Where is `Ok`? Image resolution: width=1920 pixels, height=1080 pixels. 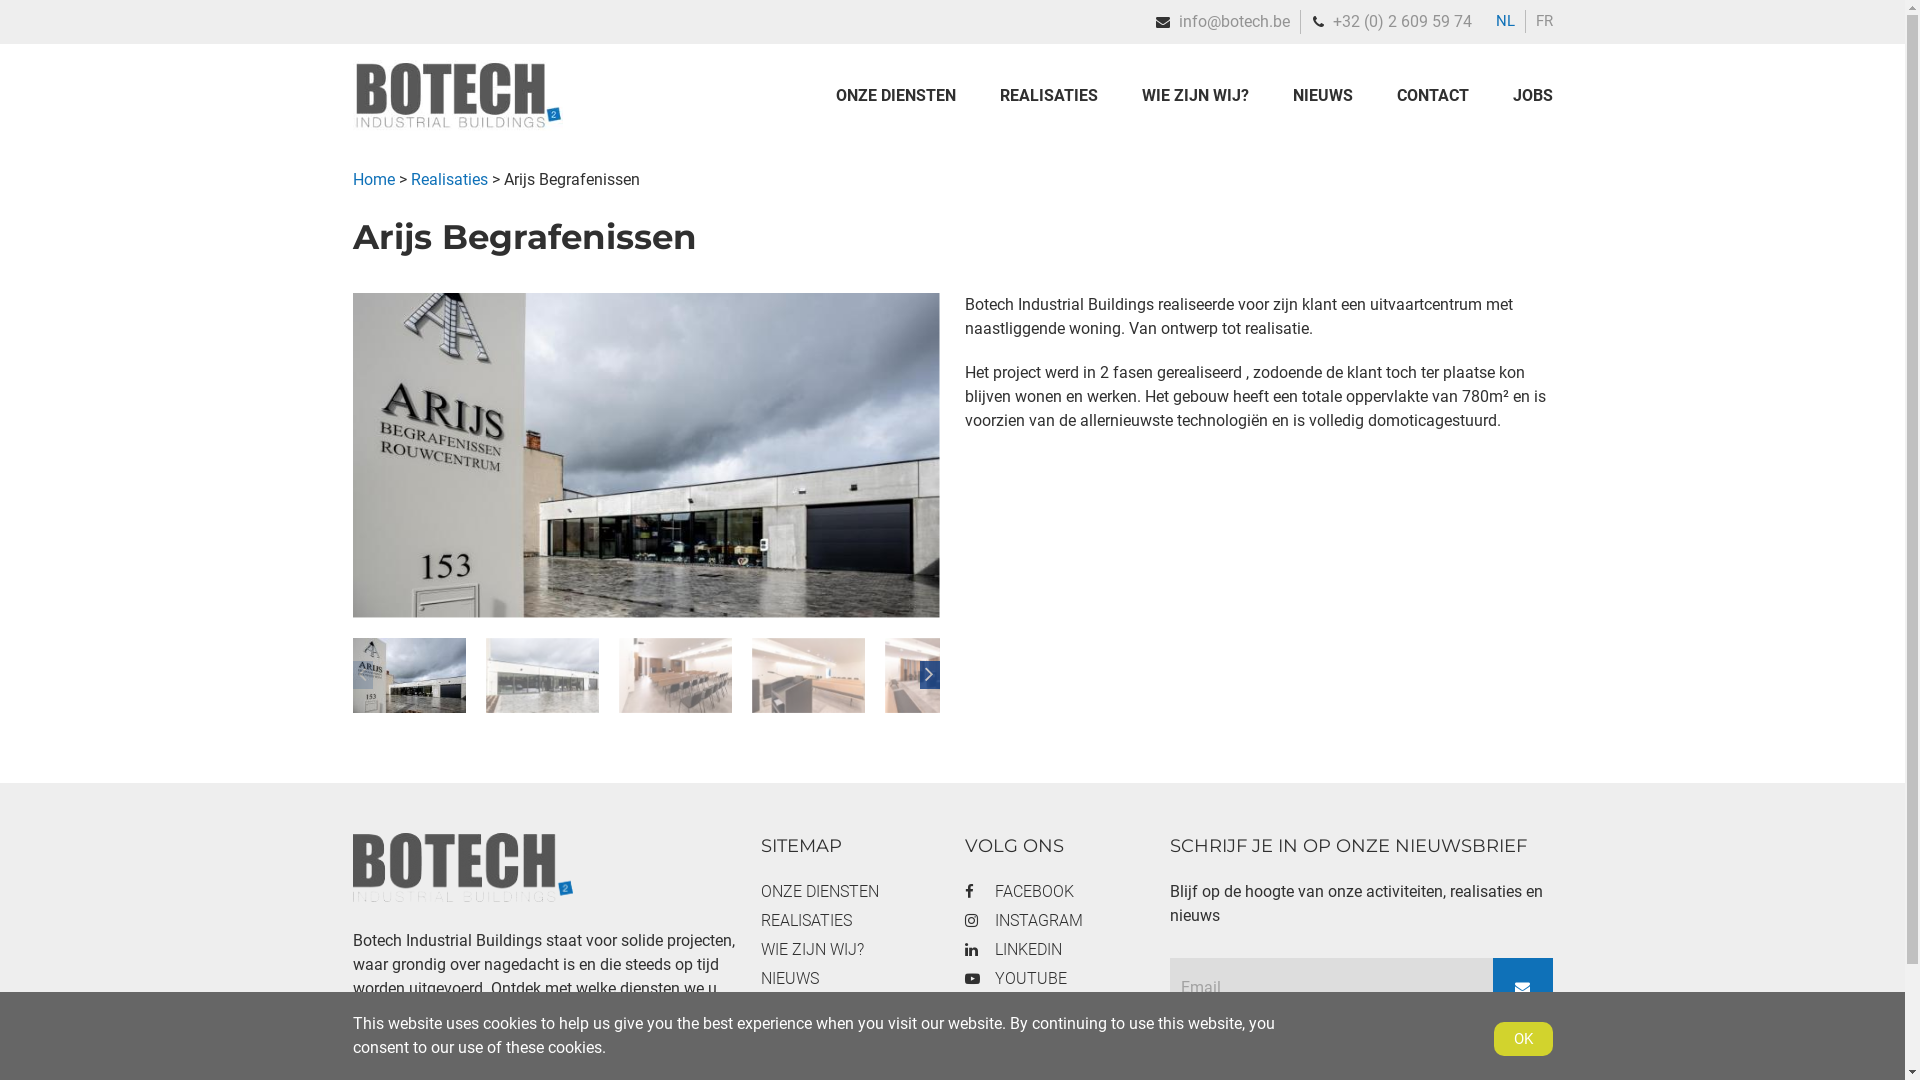
Ok is located at coordinates (1524, 1039).